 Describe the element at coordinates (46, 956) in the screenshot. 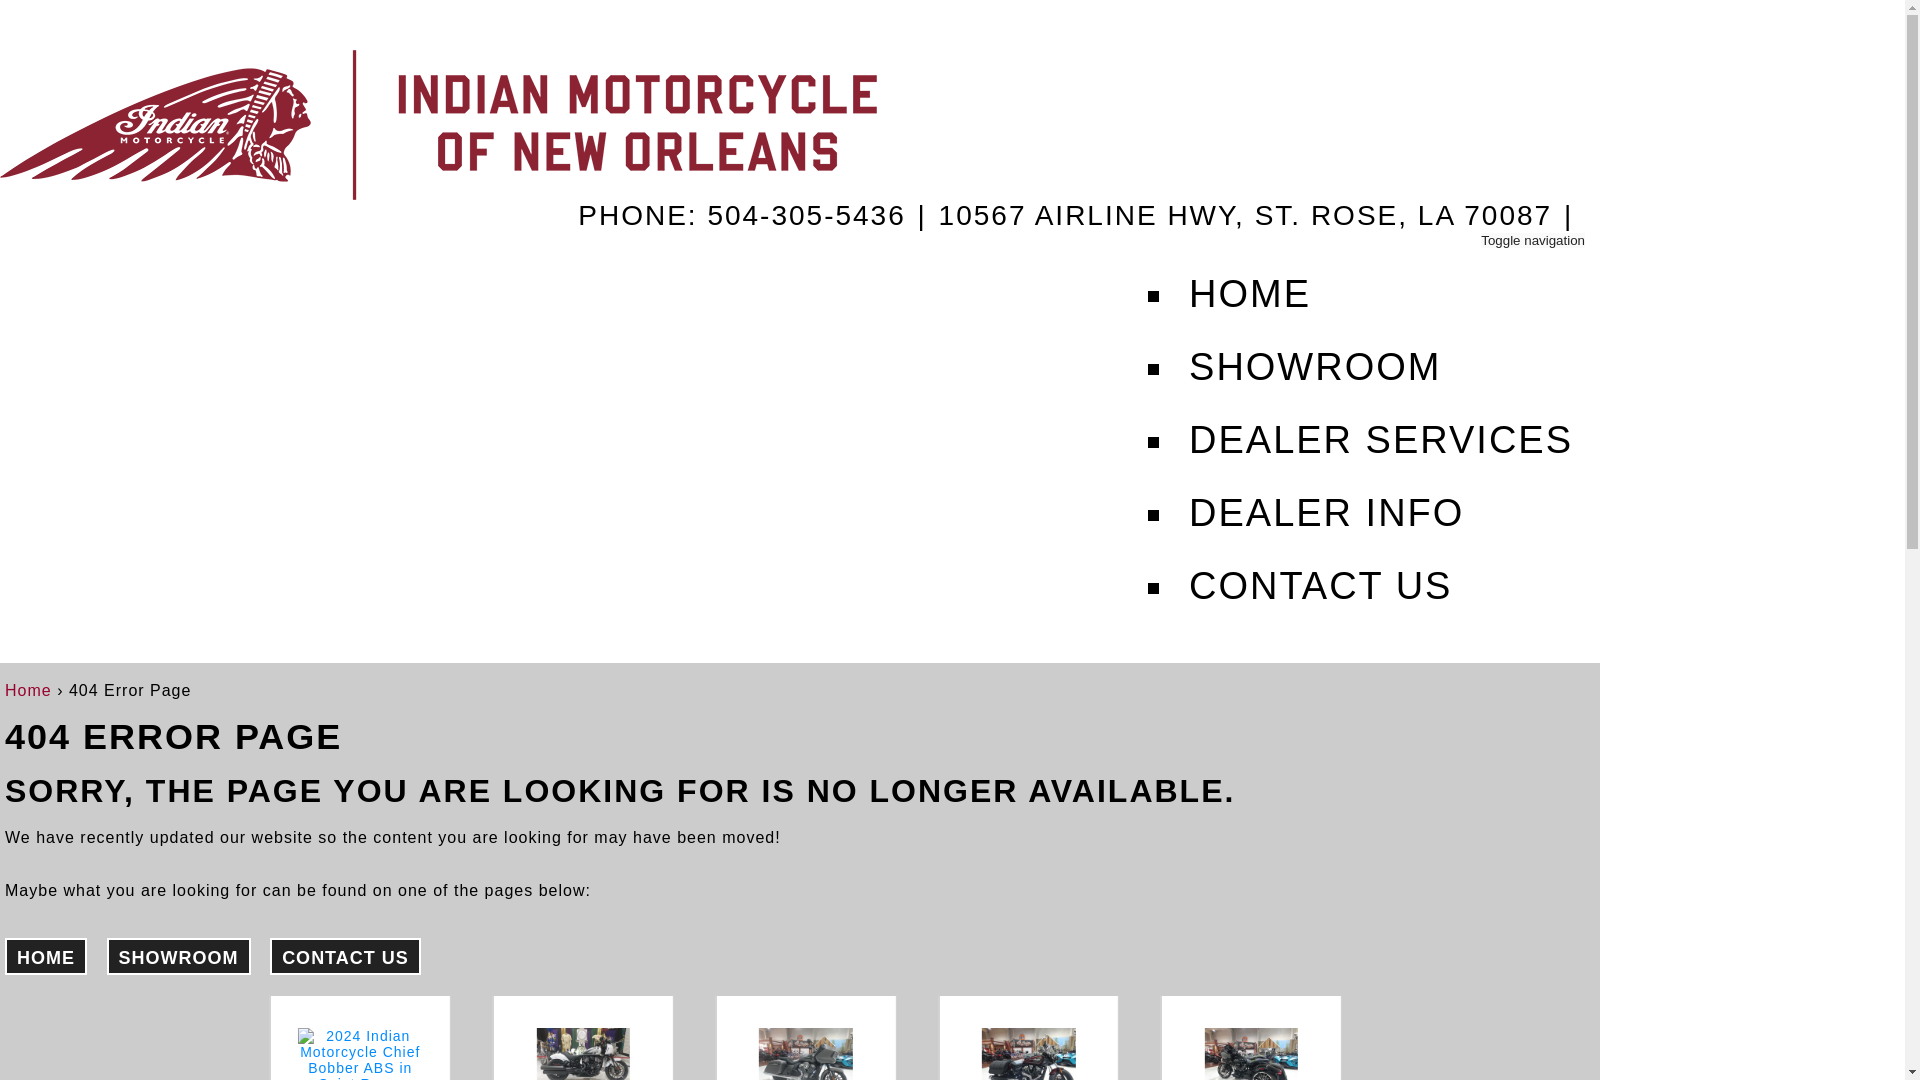

I see `HOME` at that location.